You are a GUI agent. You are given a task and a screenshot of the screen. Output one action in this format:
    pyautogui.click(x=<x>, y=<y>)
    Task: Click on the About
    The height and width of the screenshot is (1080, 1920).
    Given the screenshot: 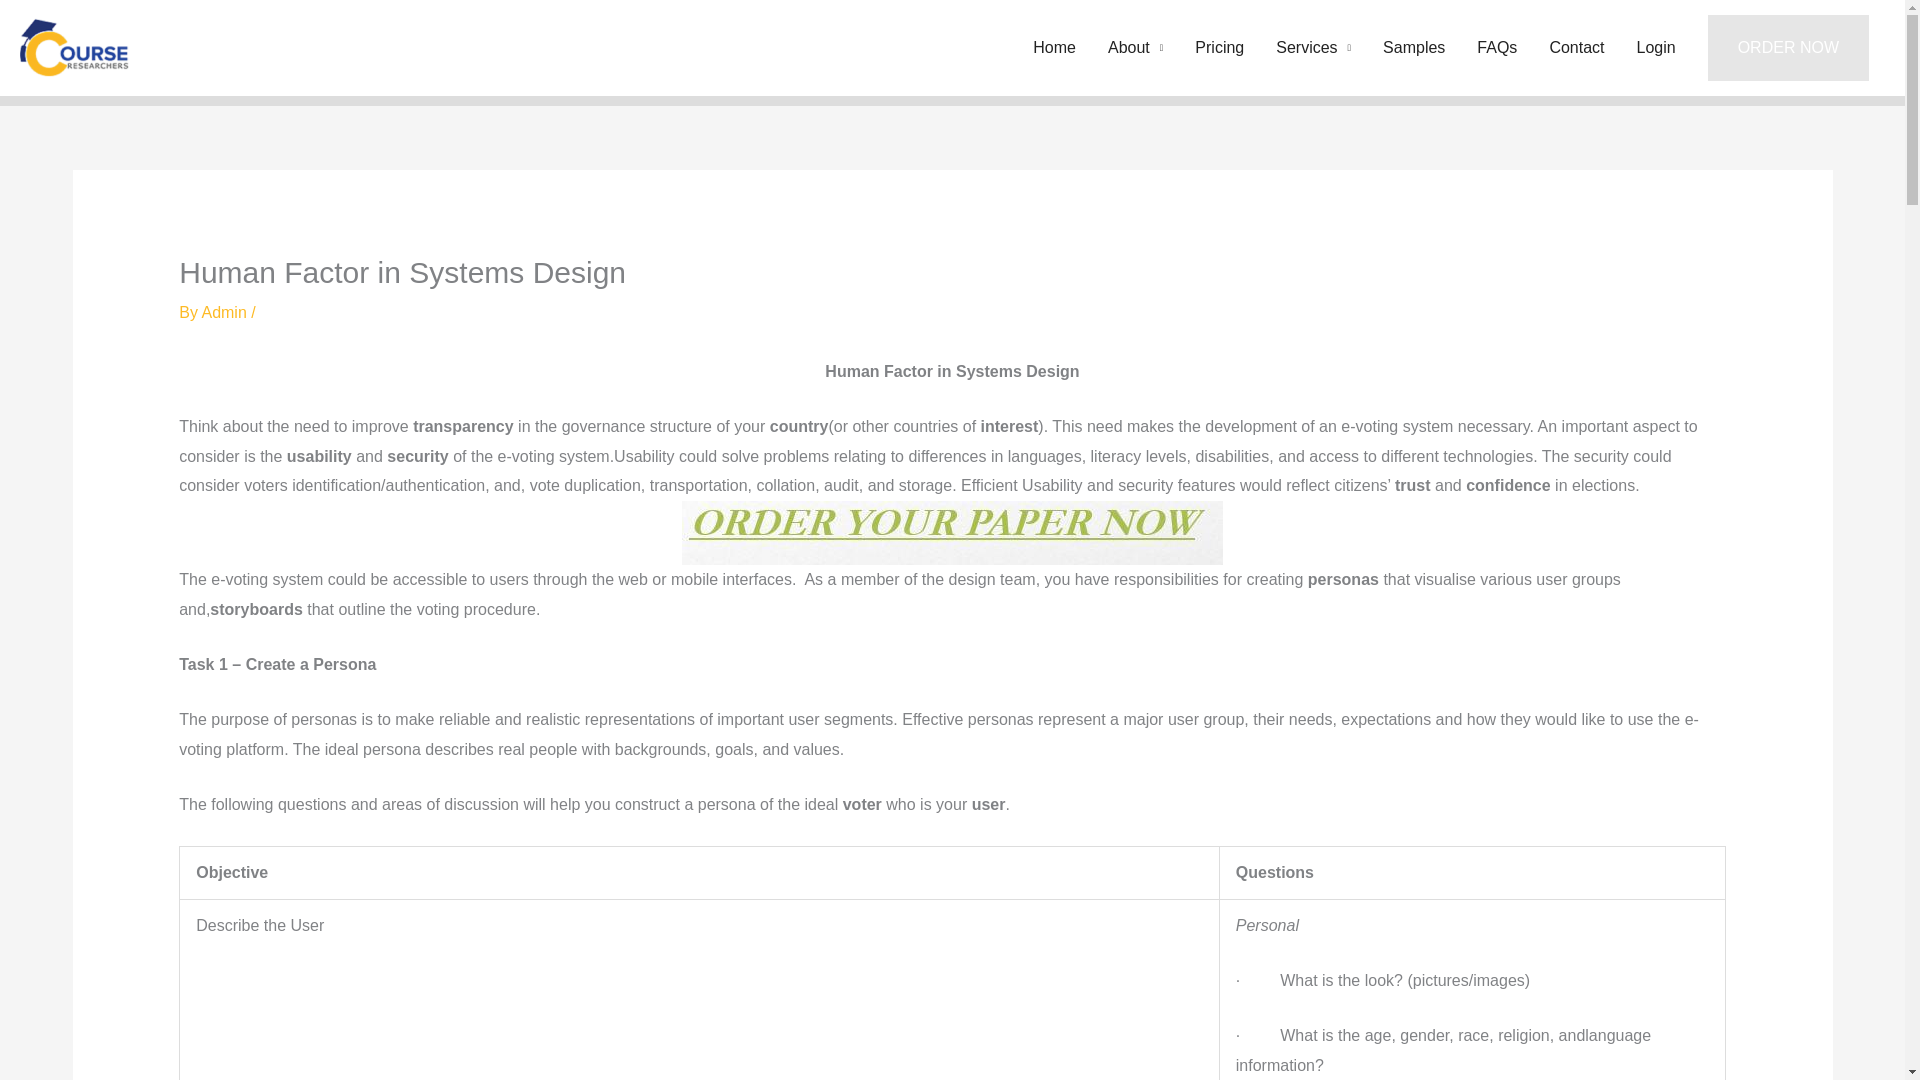 What is the action you would take?
    pyautogui.click(x=1135, y=48)
    